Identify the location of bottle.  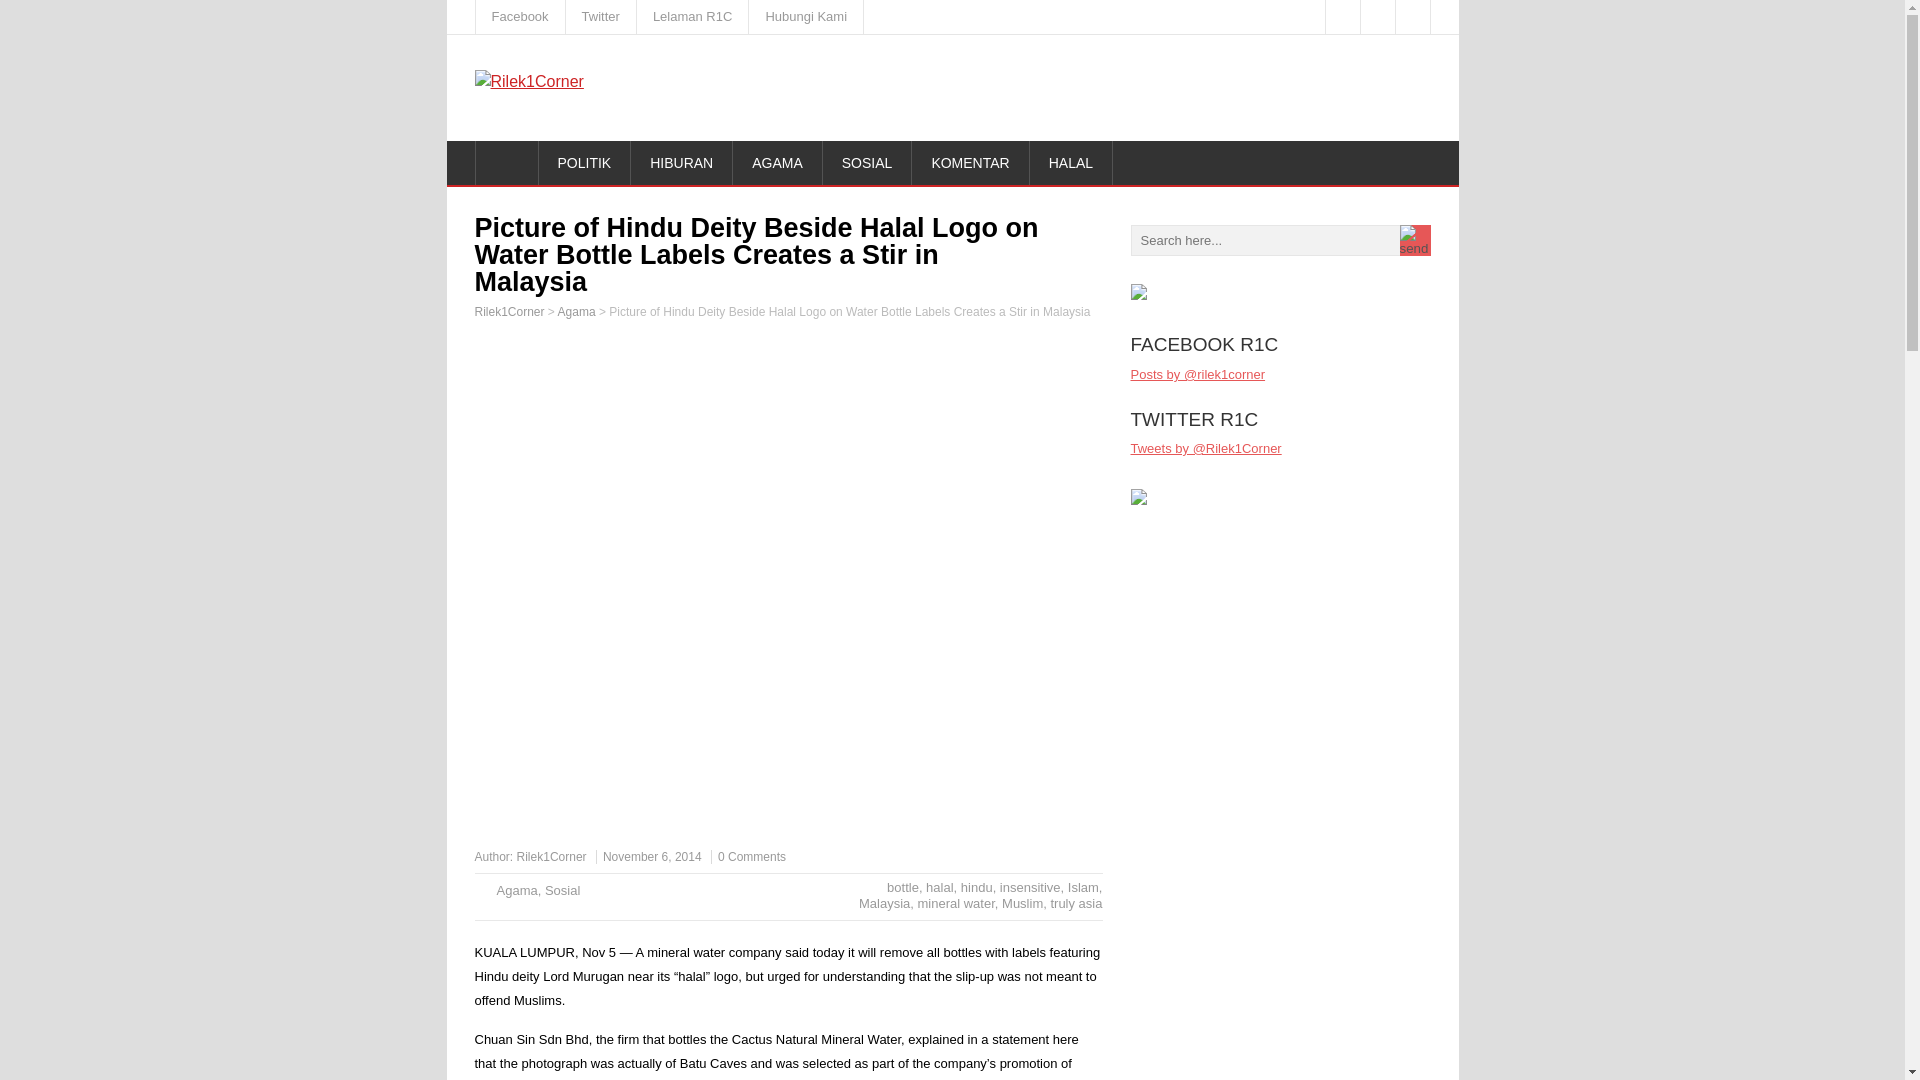
(903, 888).